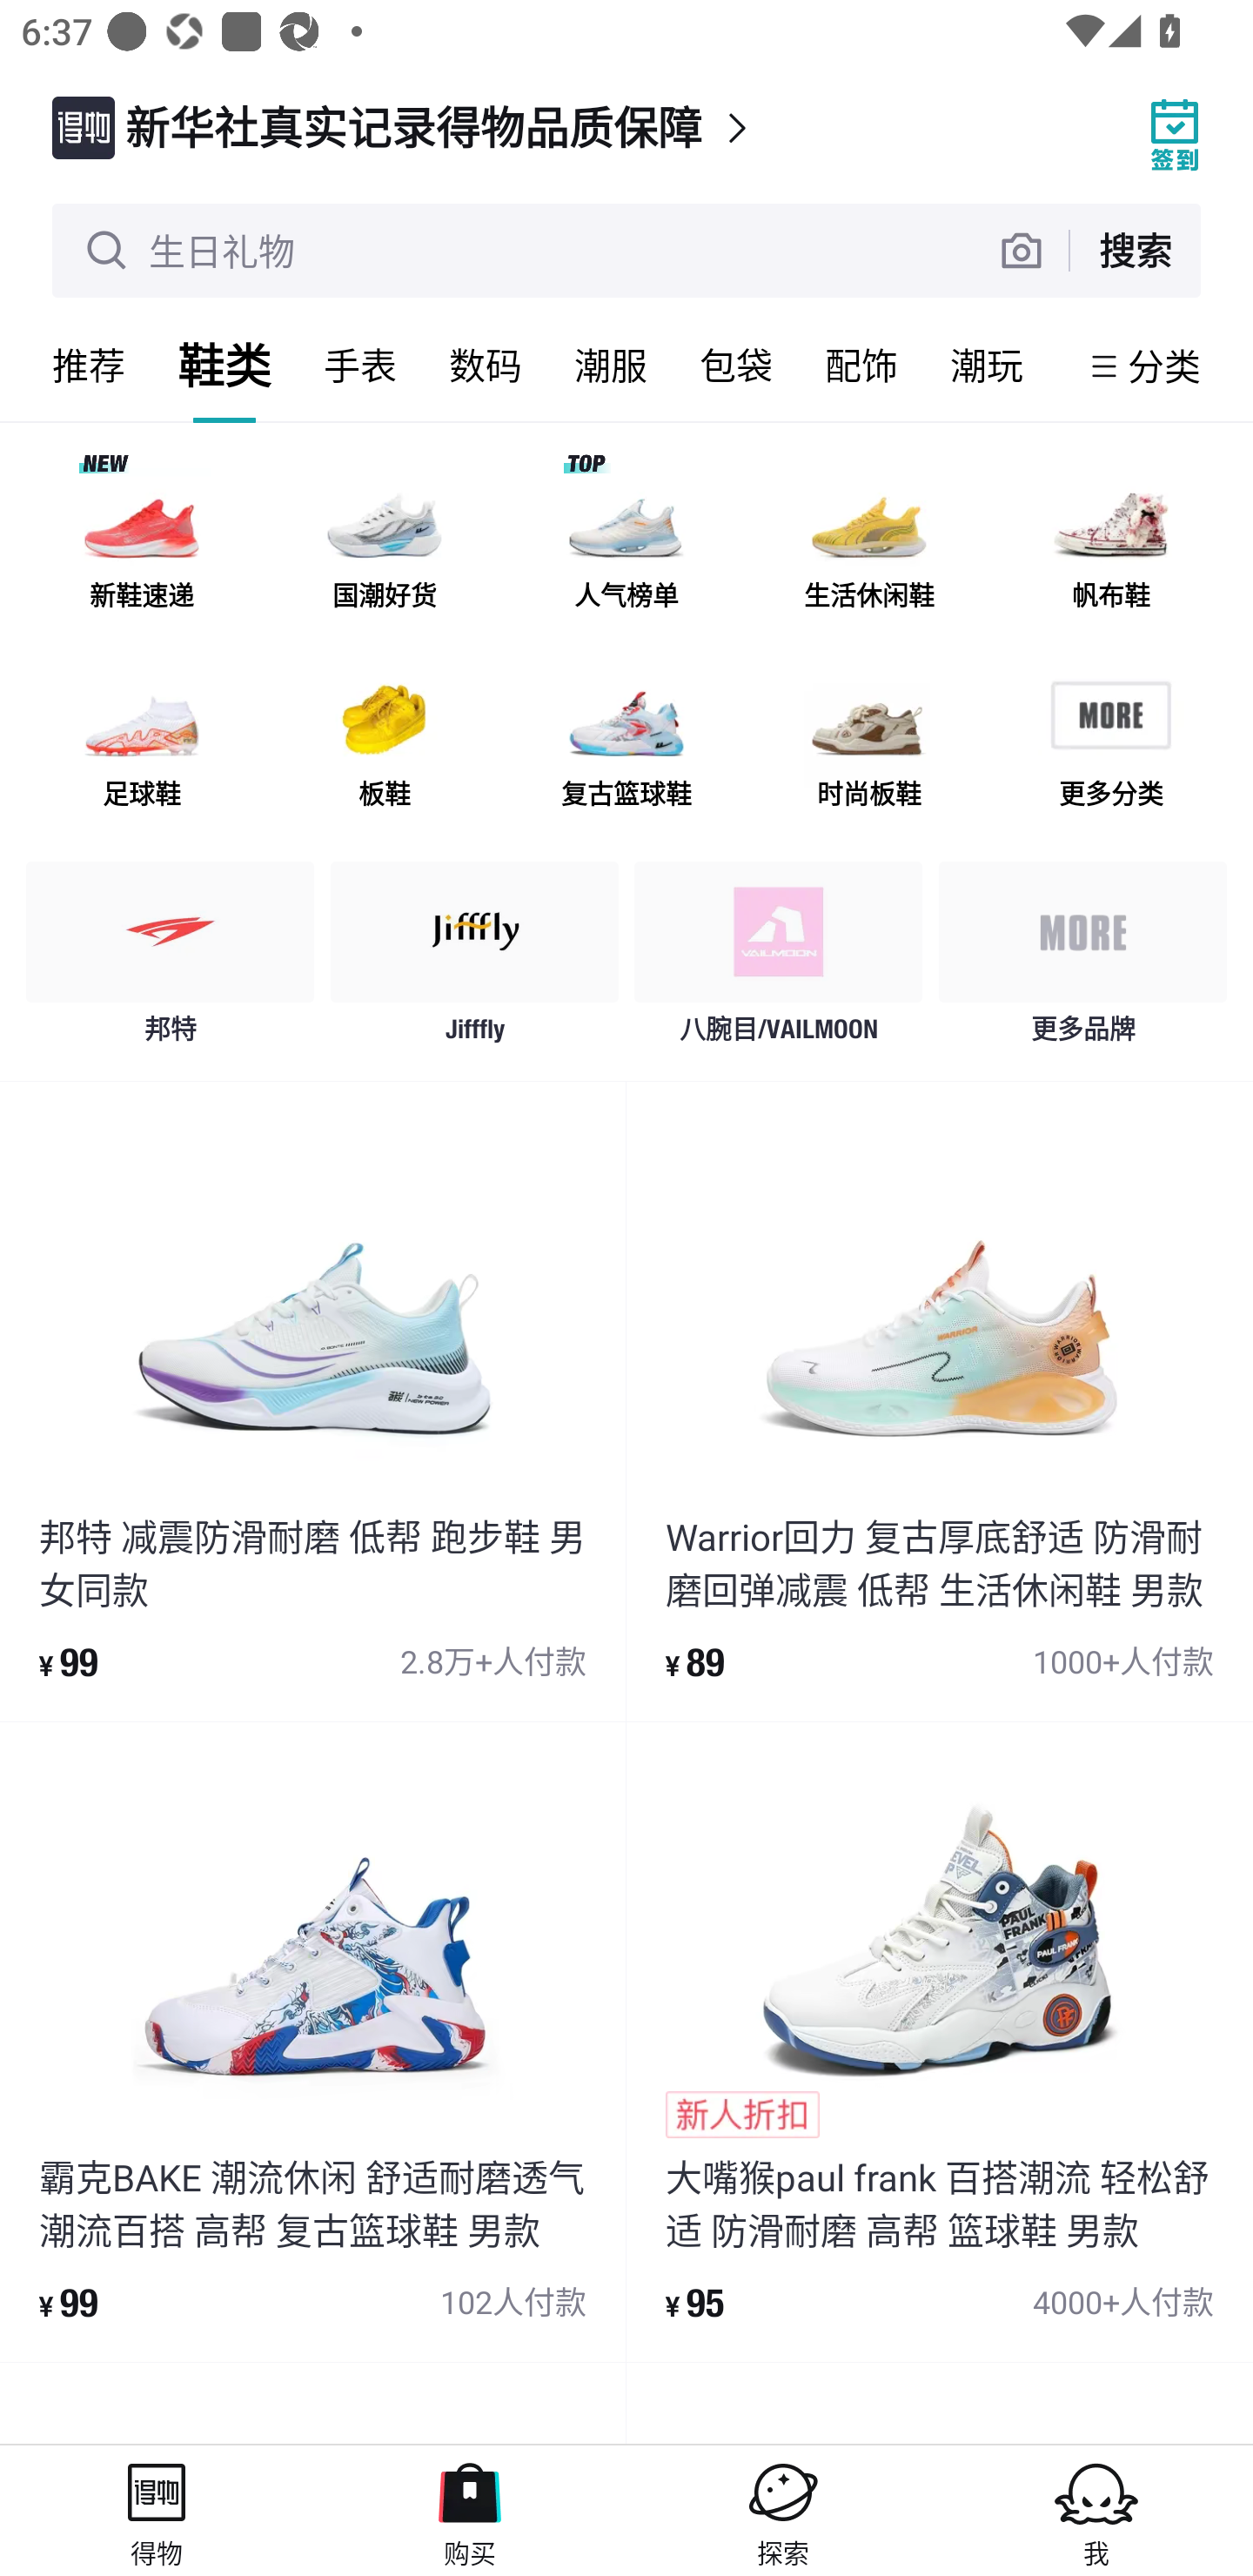 The image size is (1253, 2576). What do you see at coordinates (778, 959) in the screenshot?
I see `八腕目/VAILMOON` at bounding box center [778, 959].